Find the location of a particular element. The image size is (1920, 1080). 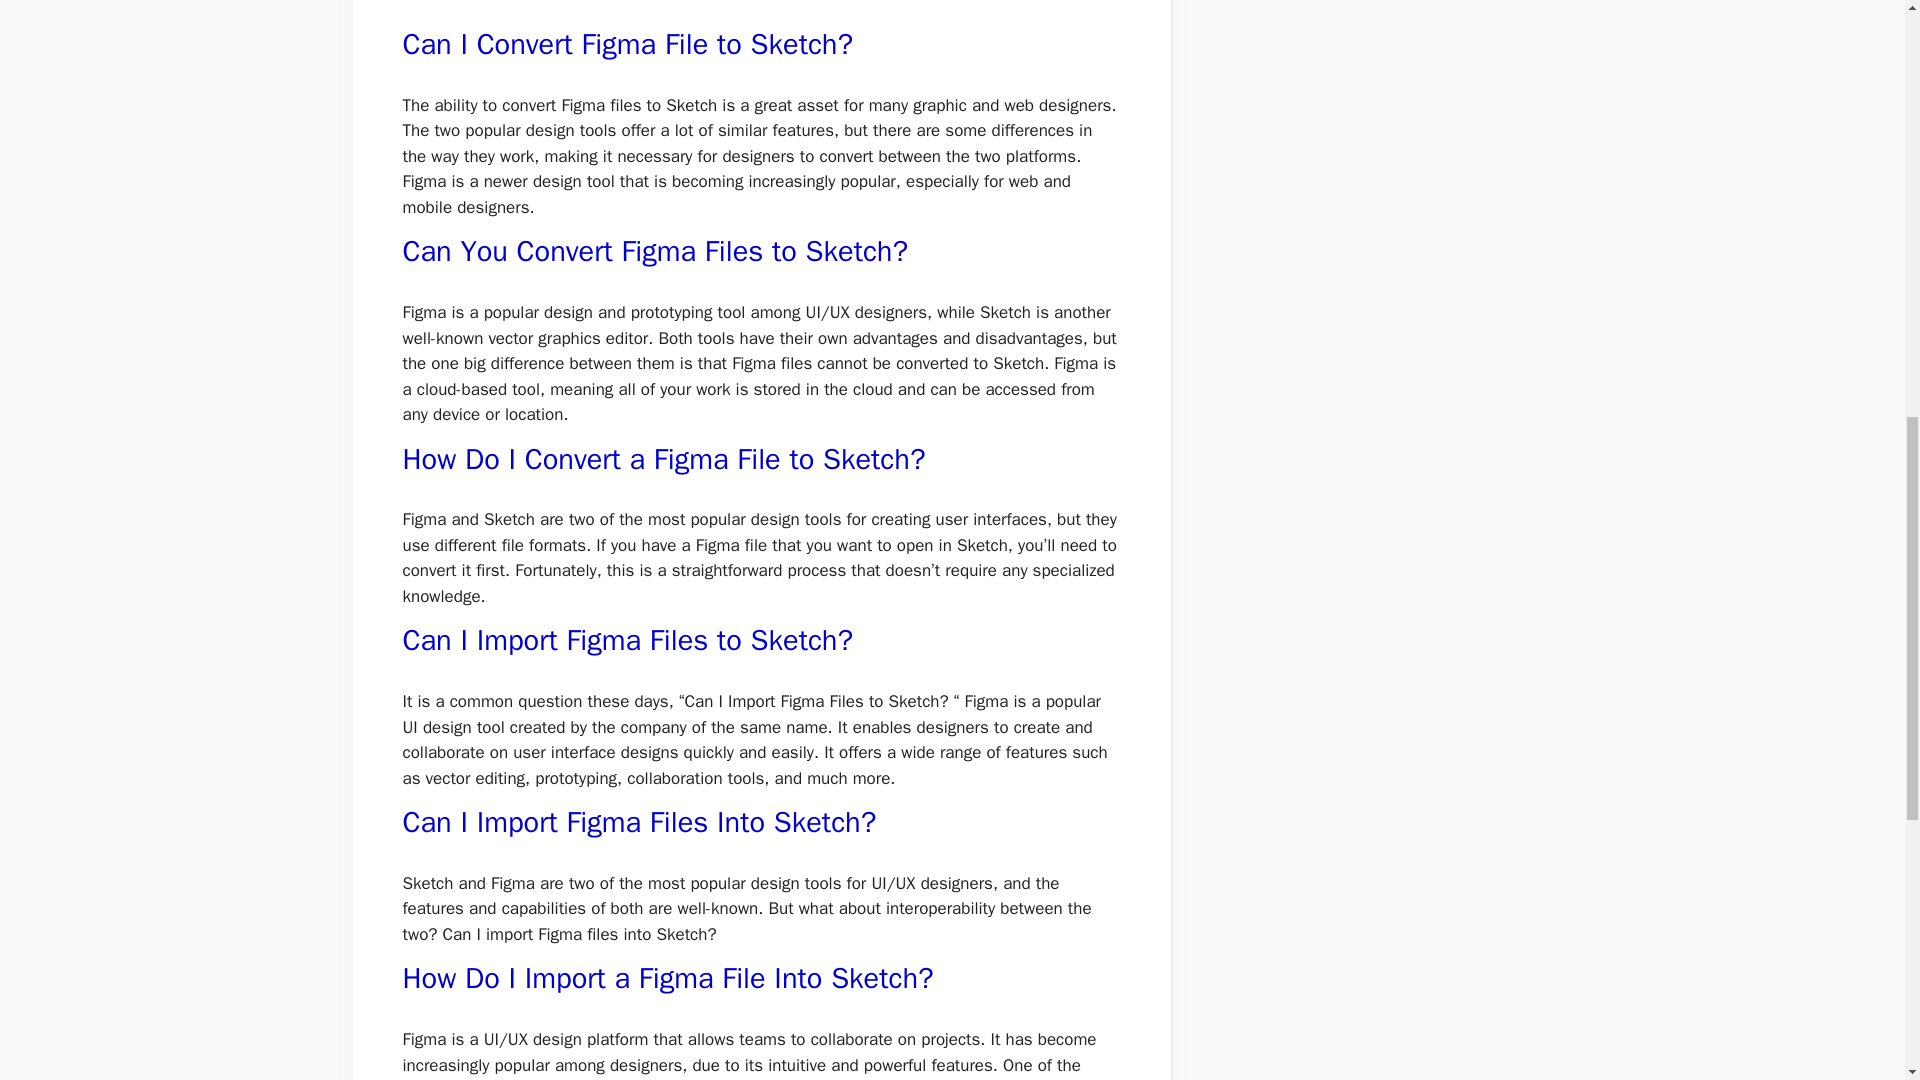

Can I Convert Figma File to Sketch? is located at coordinates (626, 44).